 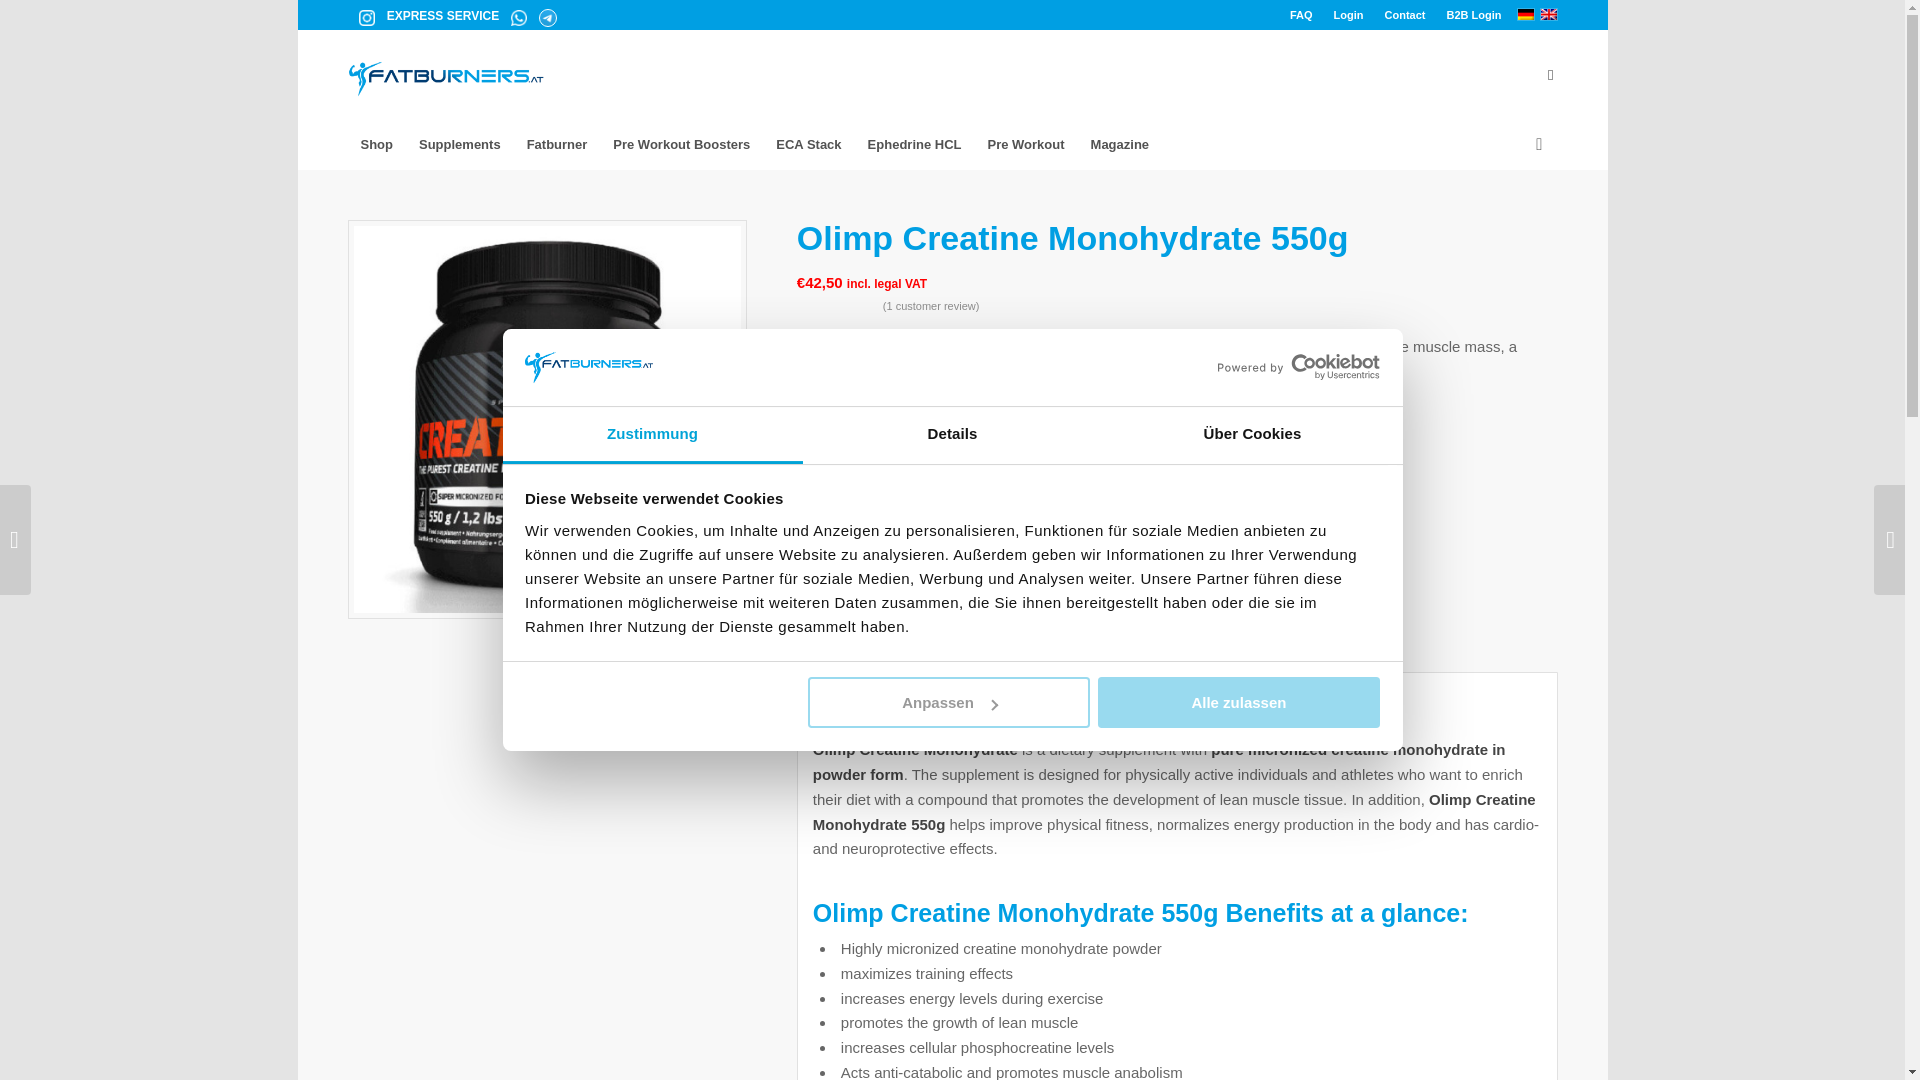 I want to click on Ingredients , so click(x=850, y=638).